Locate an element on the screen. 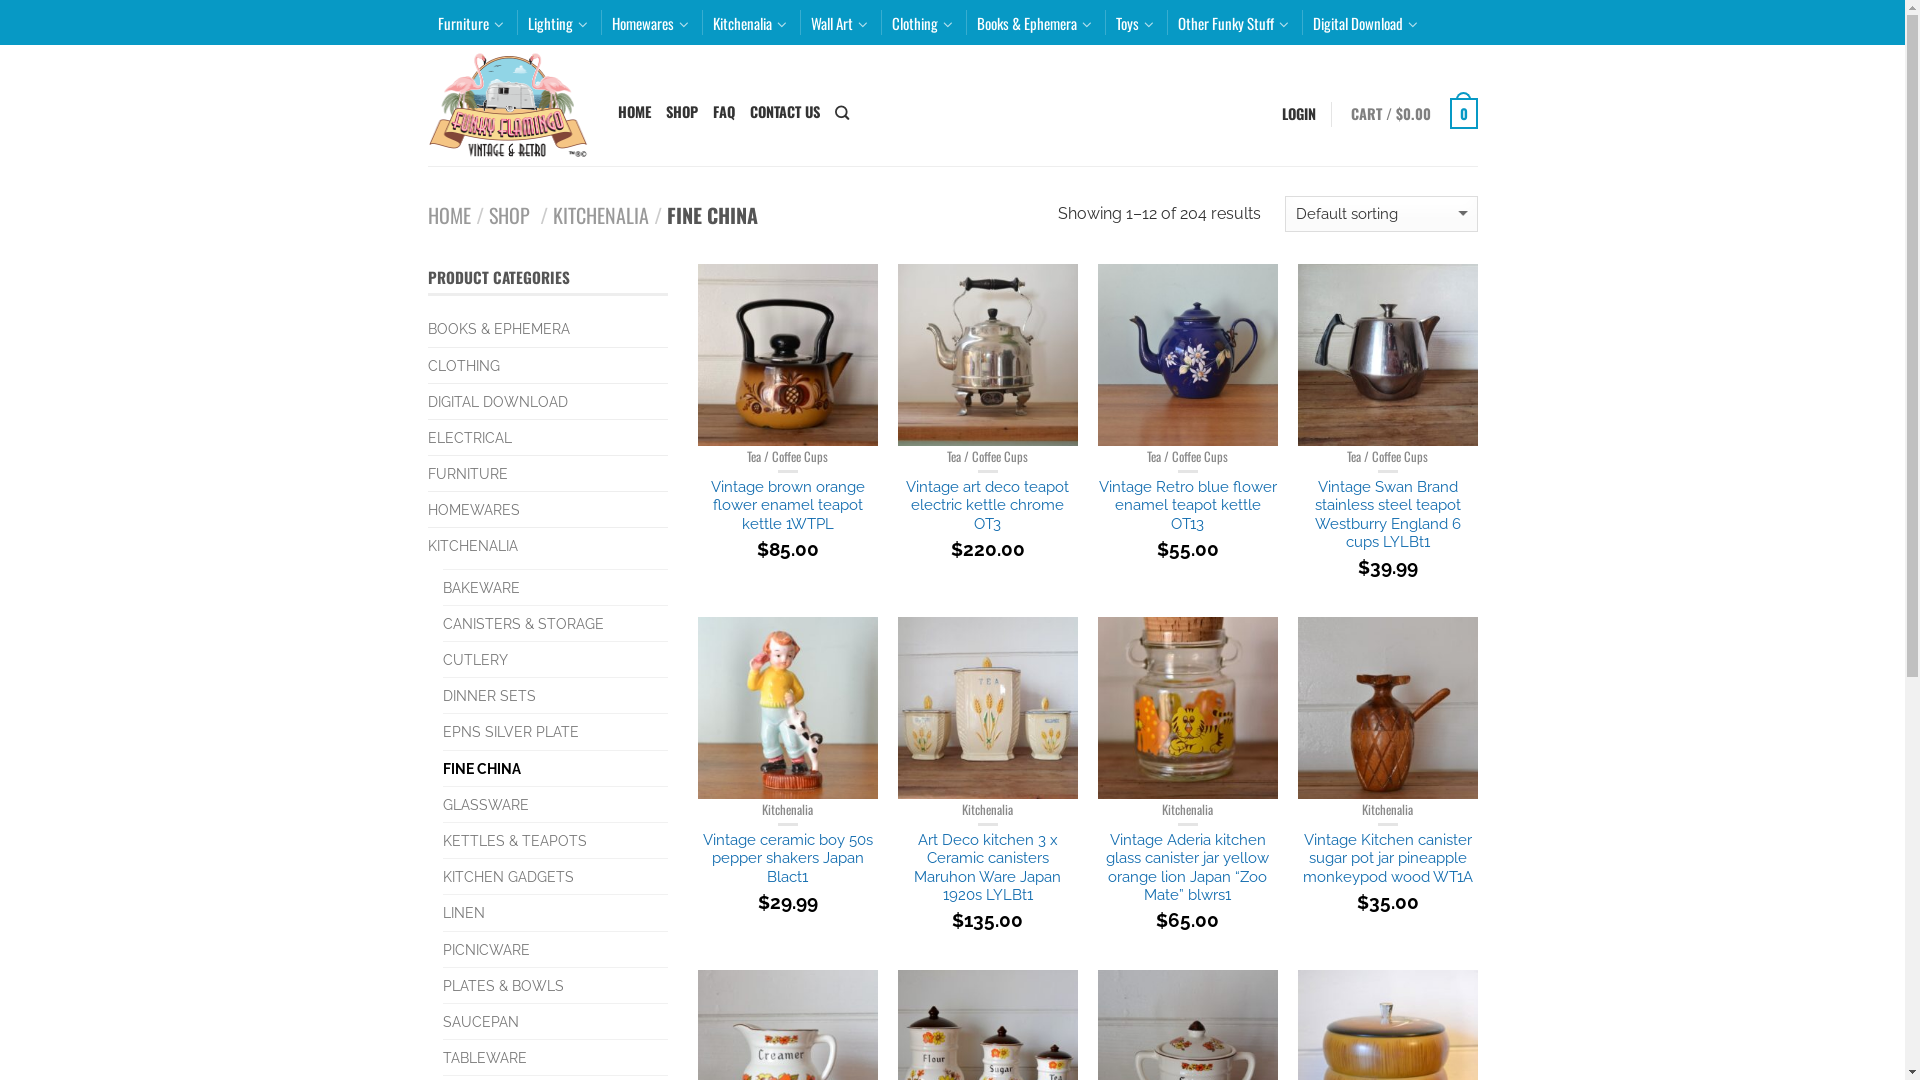 The width and height of the screenshot is (1920, 1080). Tea / Coffee Cups is located at coordinates (1388, 456).